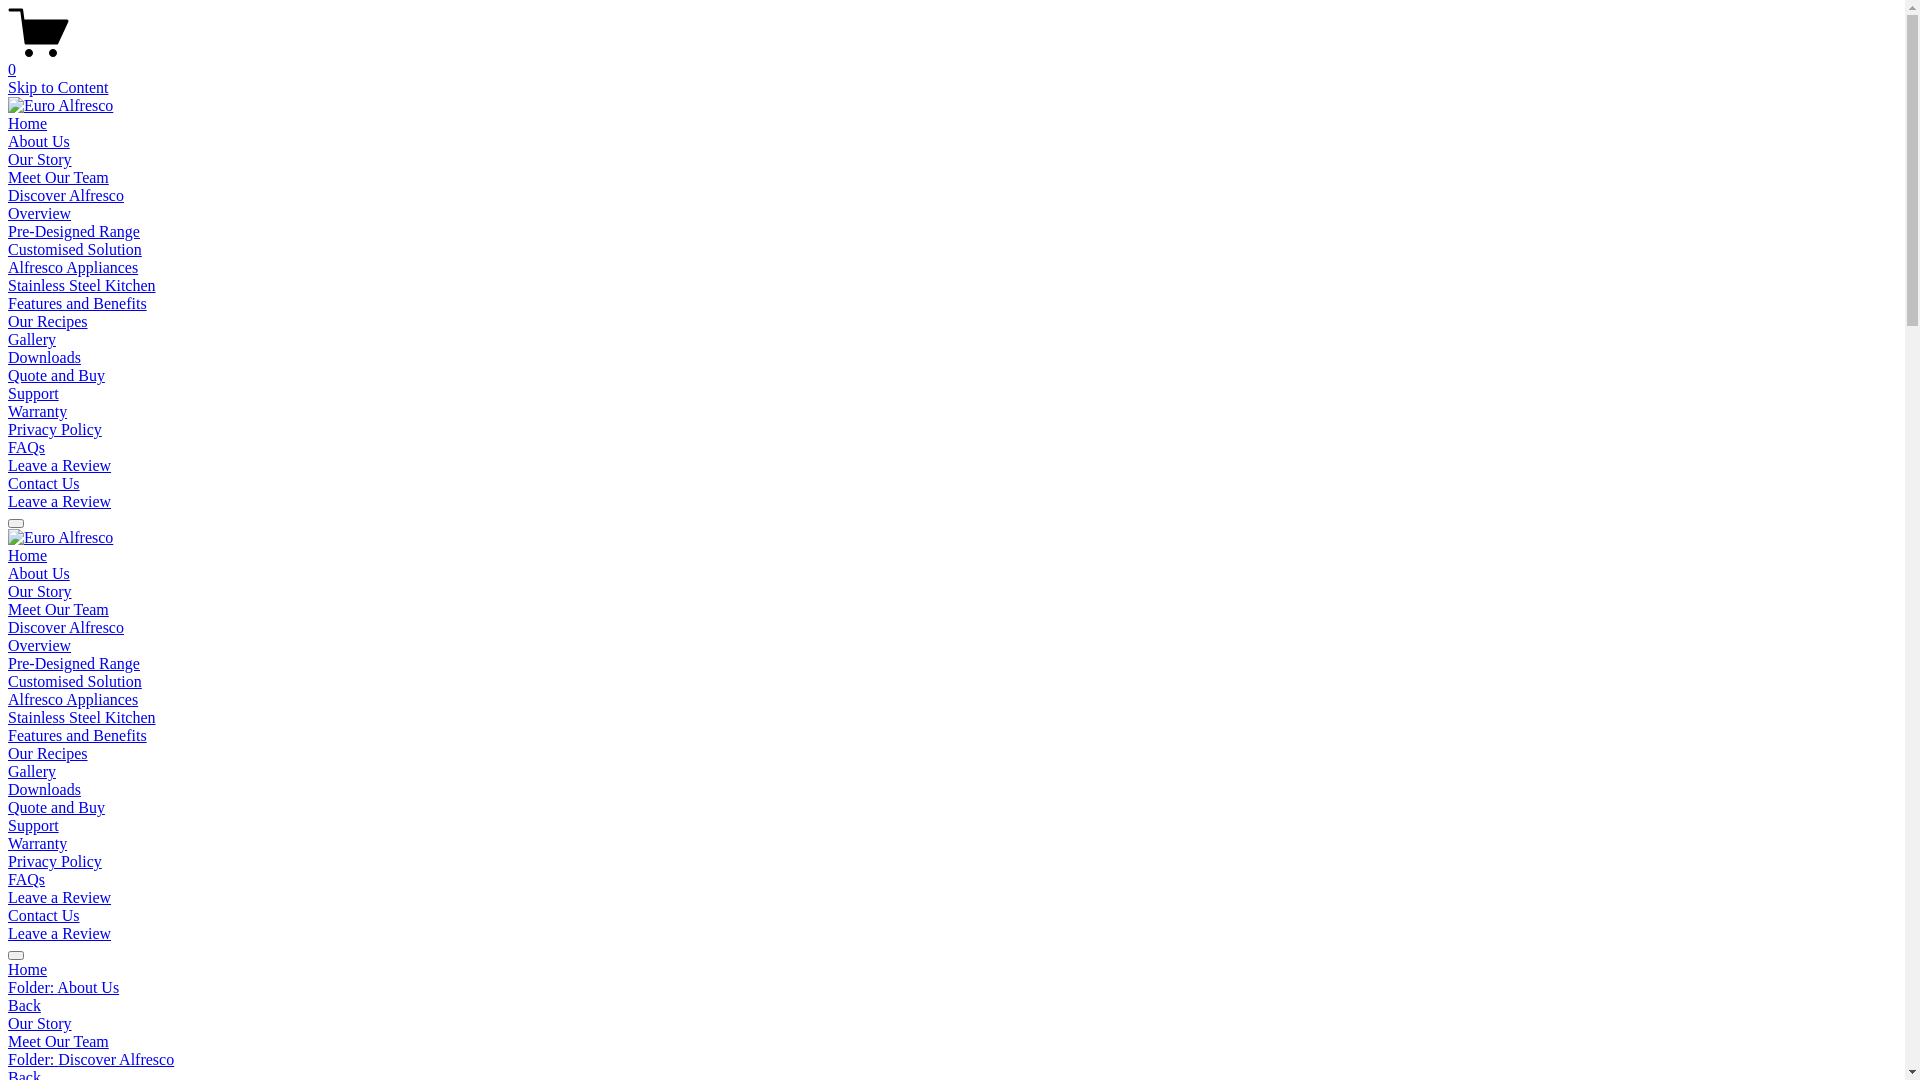  What do you see at coordinates (28, 124) in the screenshot?
I see `Home` at bounding box center [28, 124].